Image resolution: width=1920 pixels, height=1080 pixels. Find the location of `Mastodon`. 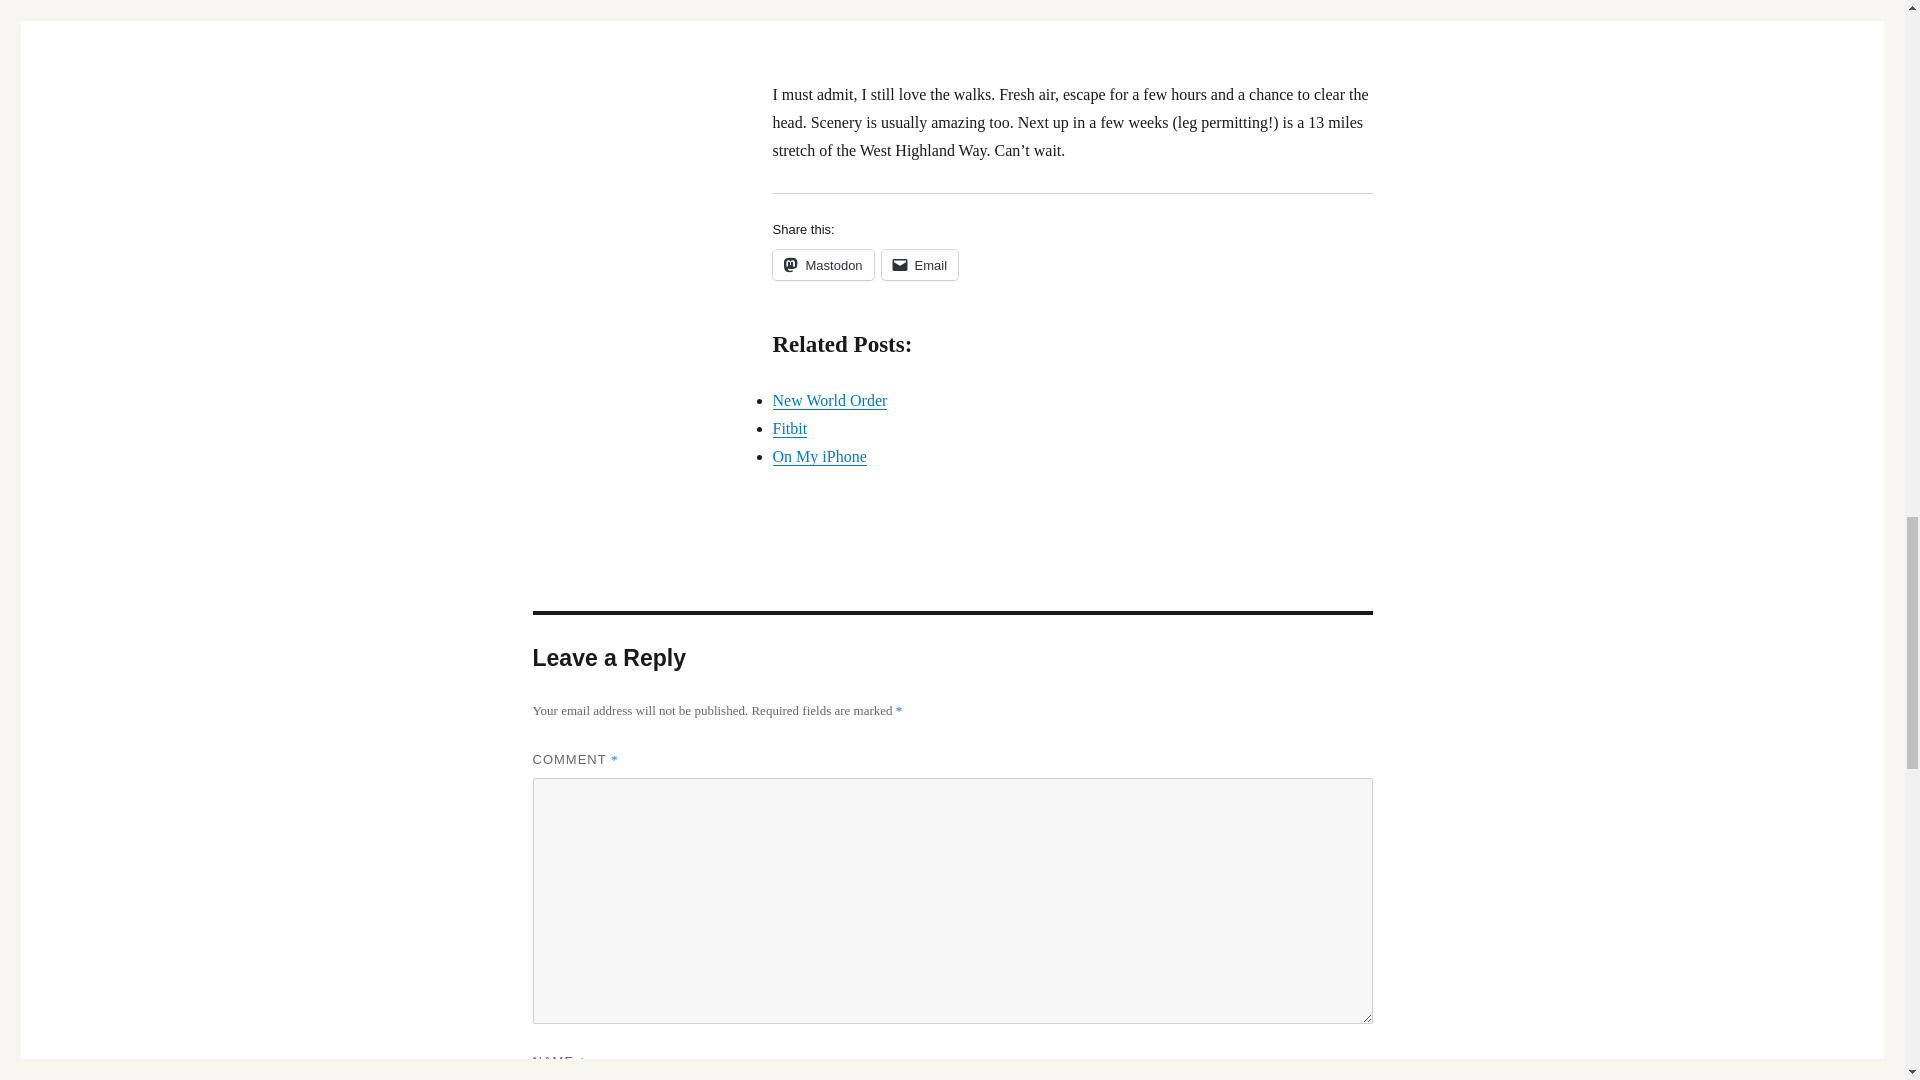

Mastodon is located at coordinates (822, 264).